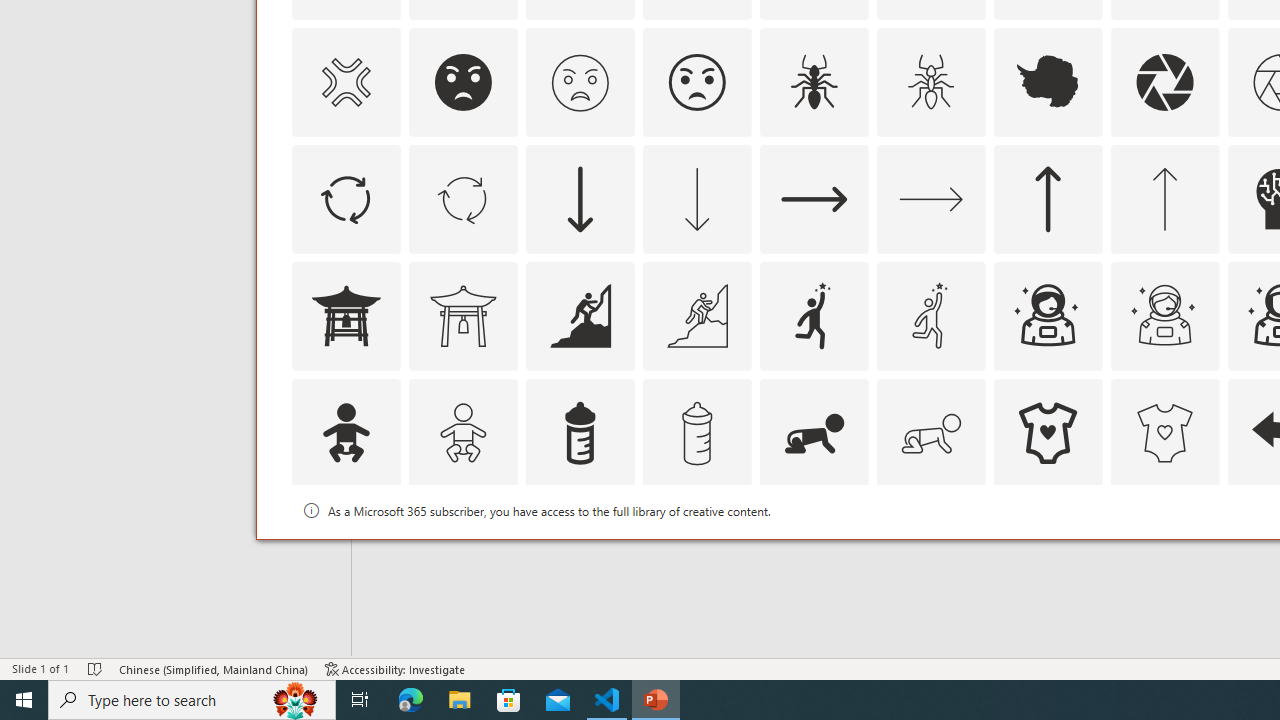 The width and height of the screenshot is (1280, 720). Describe the element at coordinates (696, 550) in the screenshot. I see `AutomationID: Icons_Badge3` at that location.